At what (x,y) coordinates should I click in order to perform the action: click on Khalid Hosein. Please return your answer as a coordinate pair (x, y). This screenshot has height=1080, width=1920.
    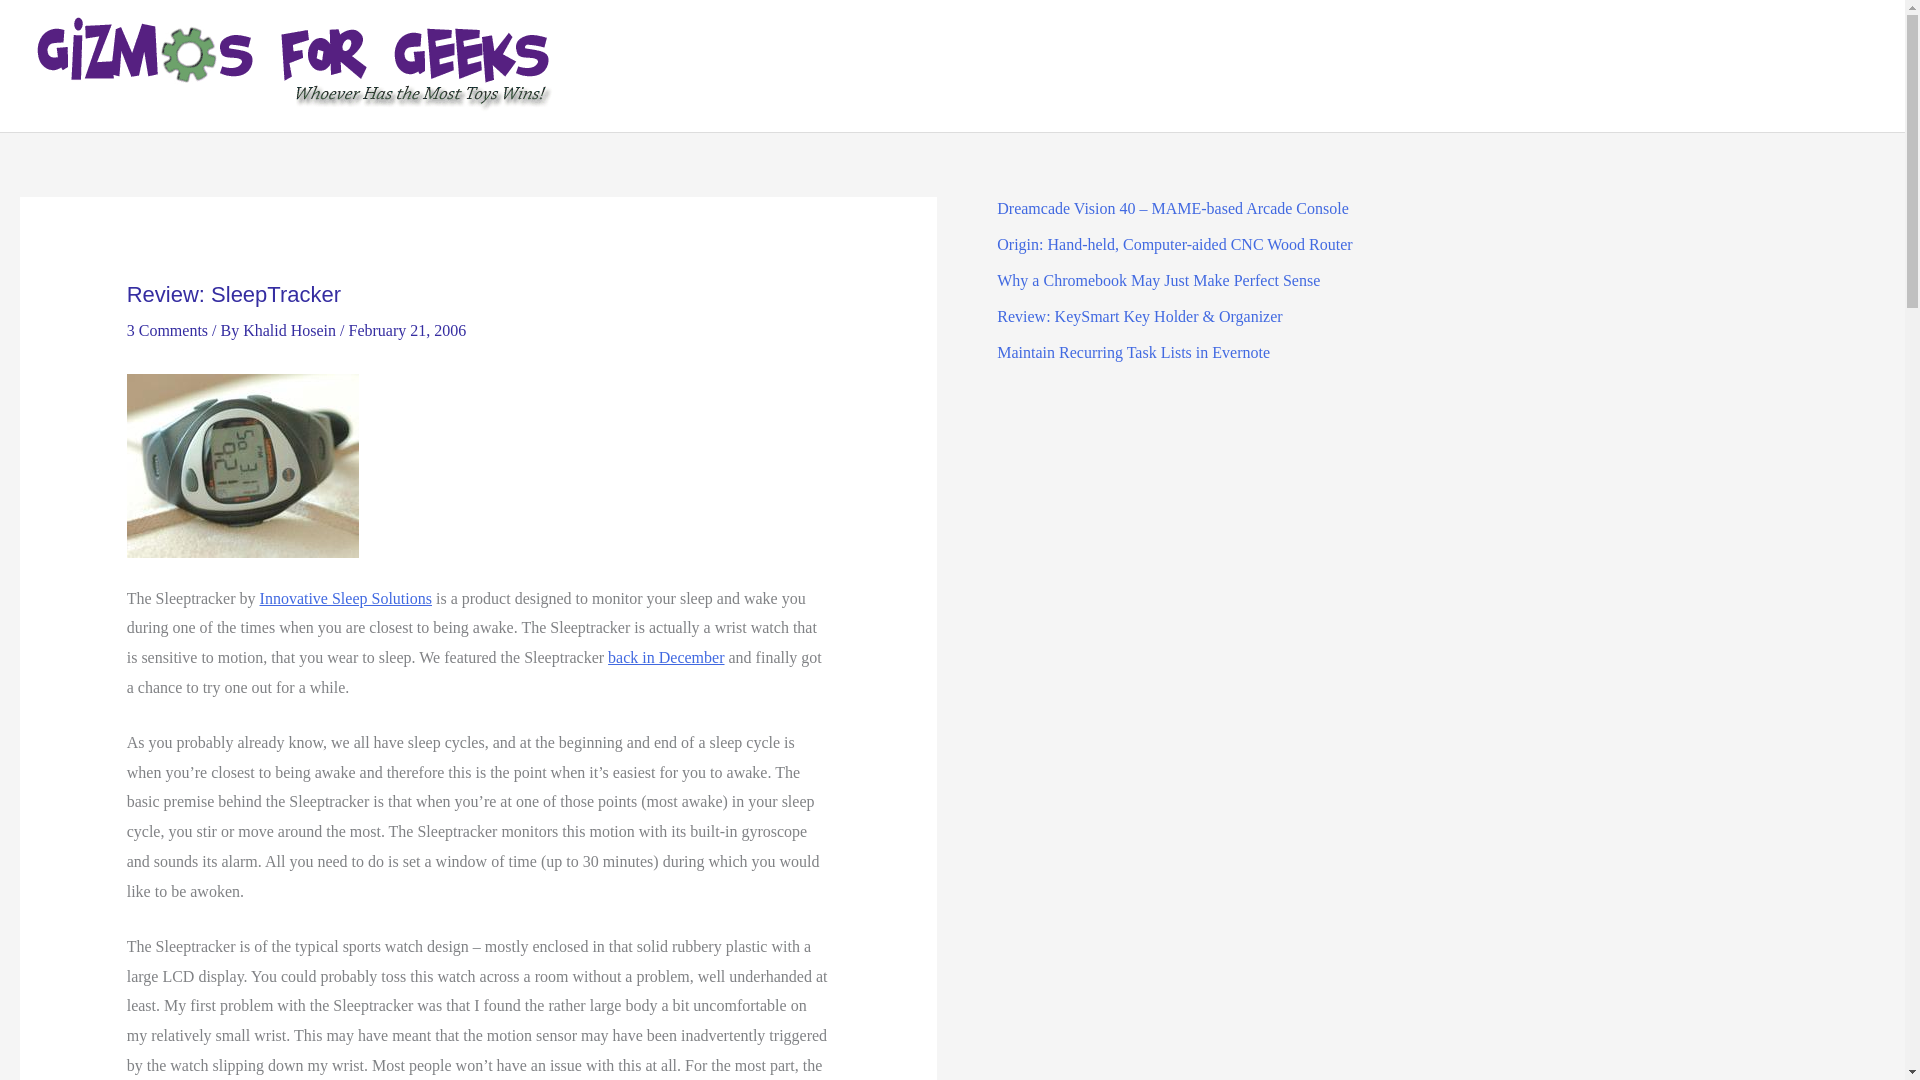
    Looking at the image, I should click on (291, 330).